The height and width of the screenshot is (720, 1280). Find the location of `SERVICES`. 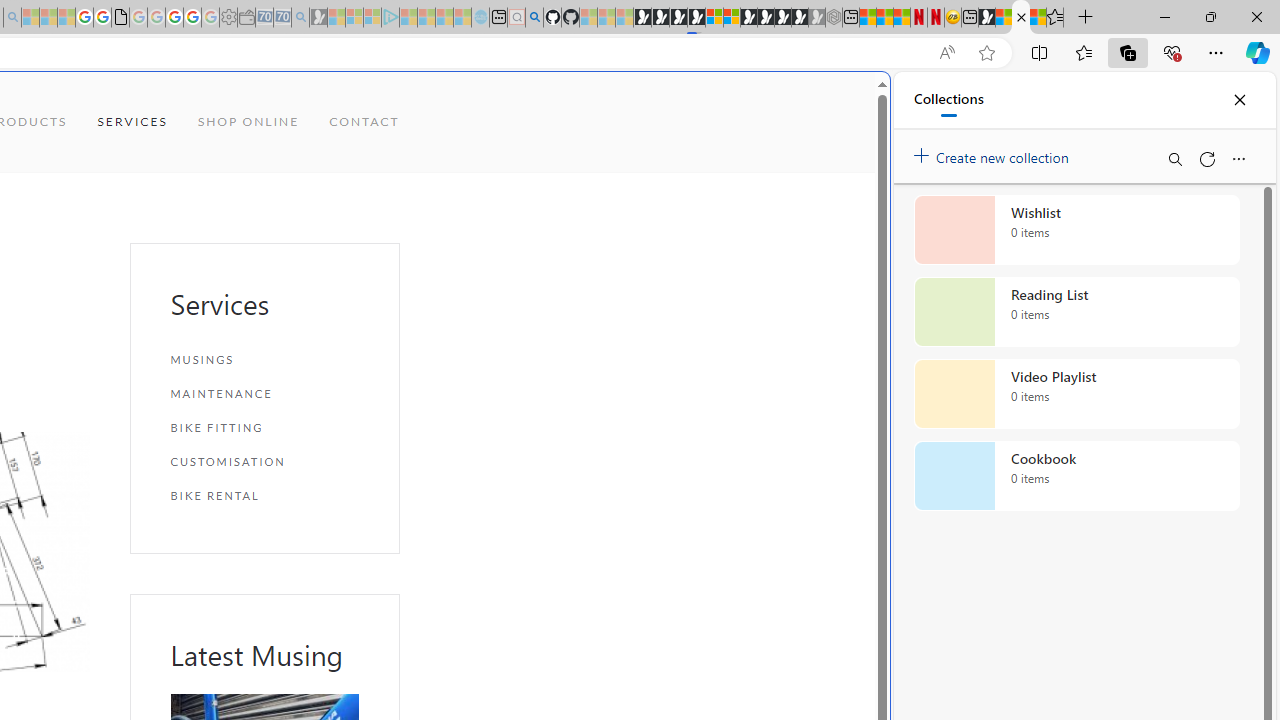

SERVICES is located at coordinates (132, 122).